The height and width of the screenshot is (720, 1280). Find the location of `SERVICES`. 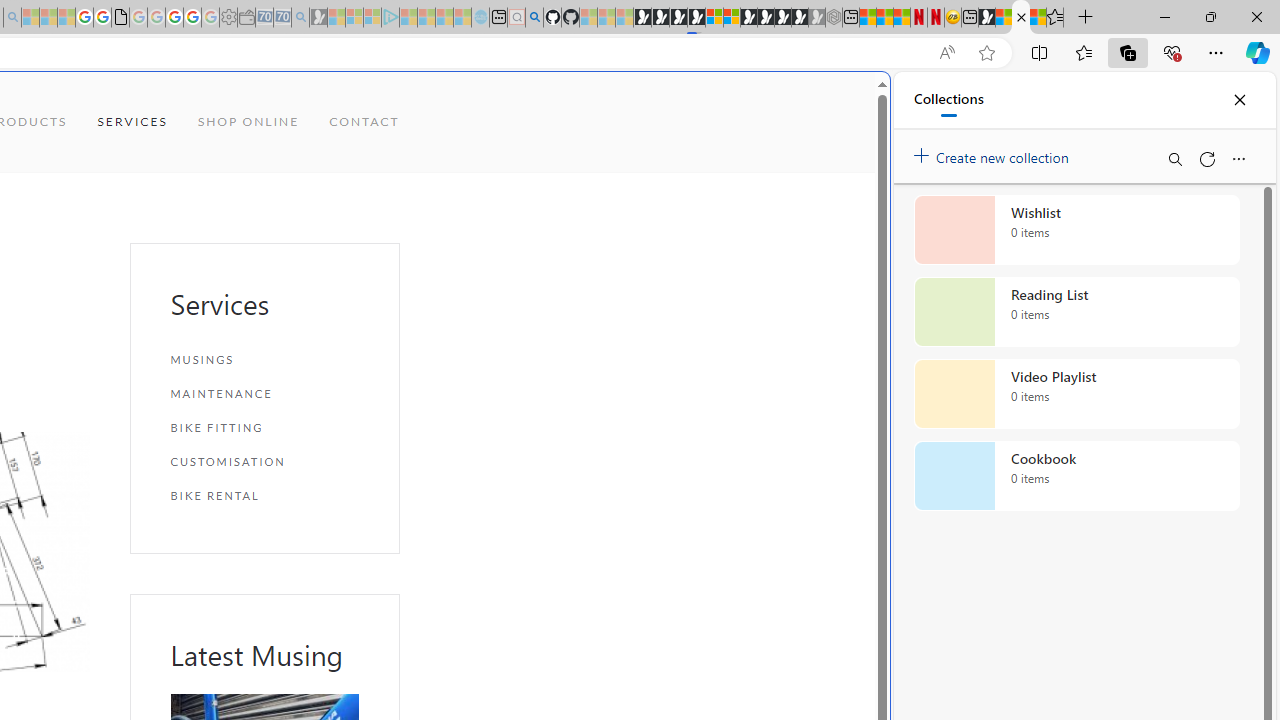

SERVICES is located at coordinates (132, 122).